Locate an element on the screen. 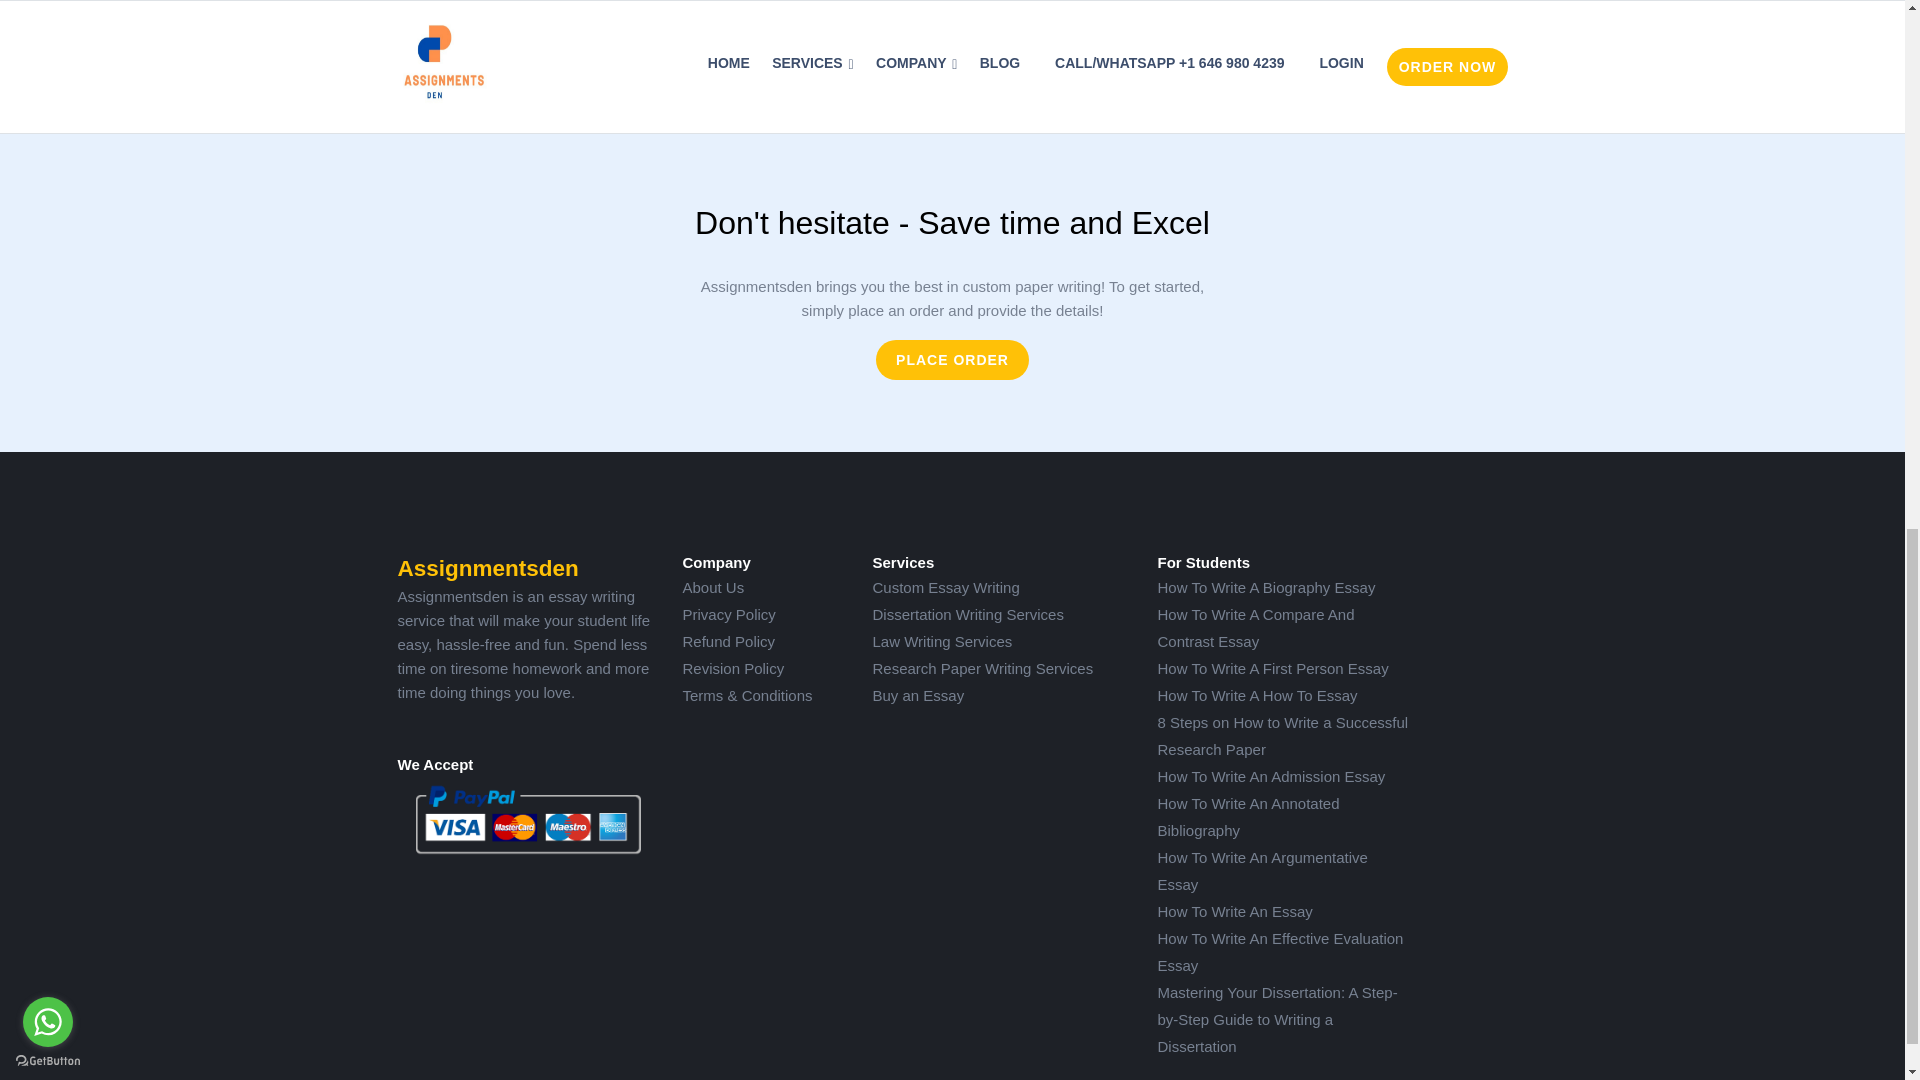 The height and width of the screenshot is (1080, 1920). Revision Policy is located at coordinates (732, 668).